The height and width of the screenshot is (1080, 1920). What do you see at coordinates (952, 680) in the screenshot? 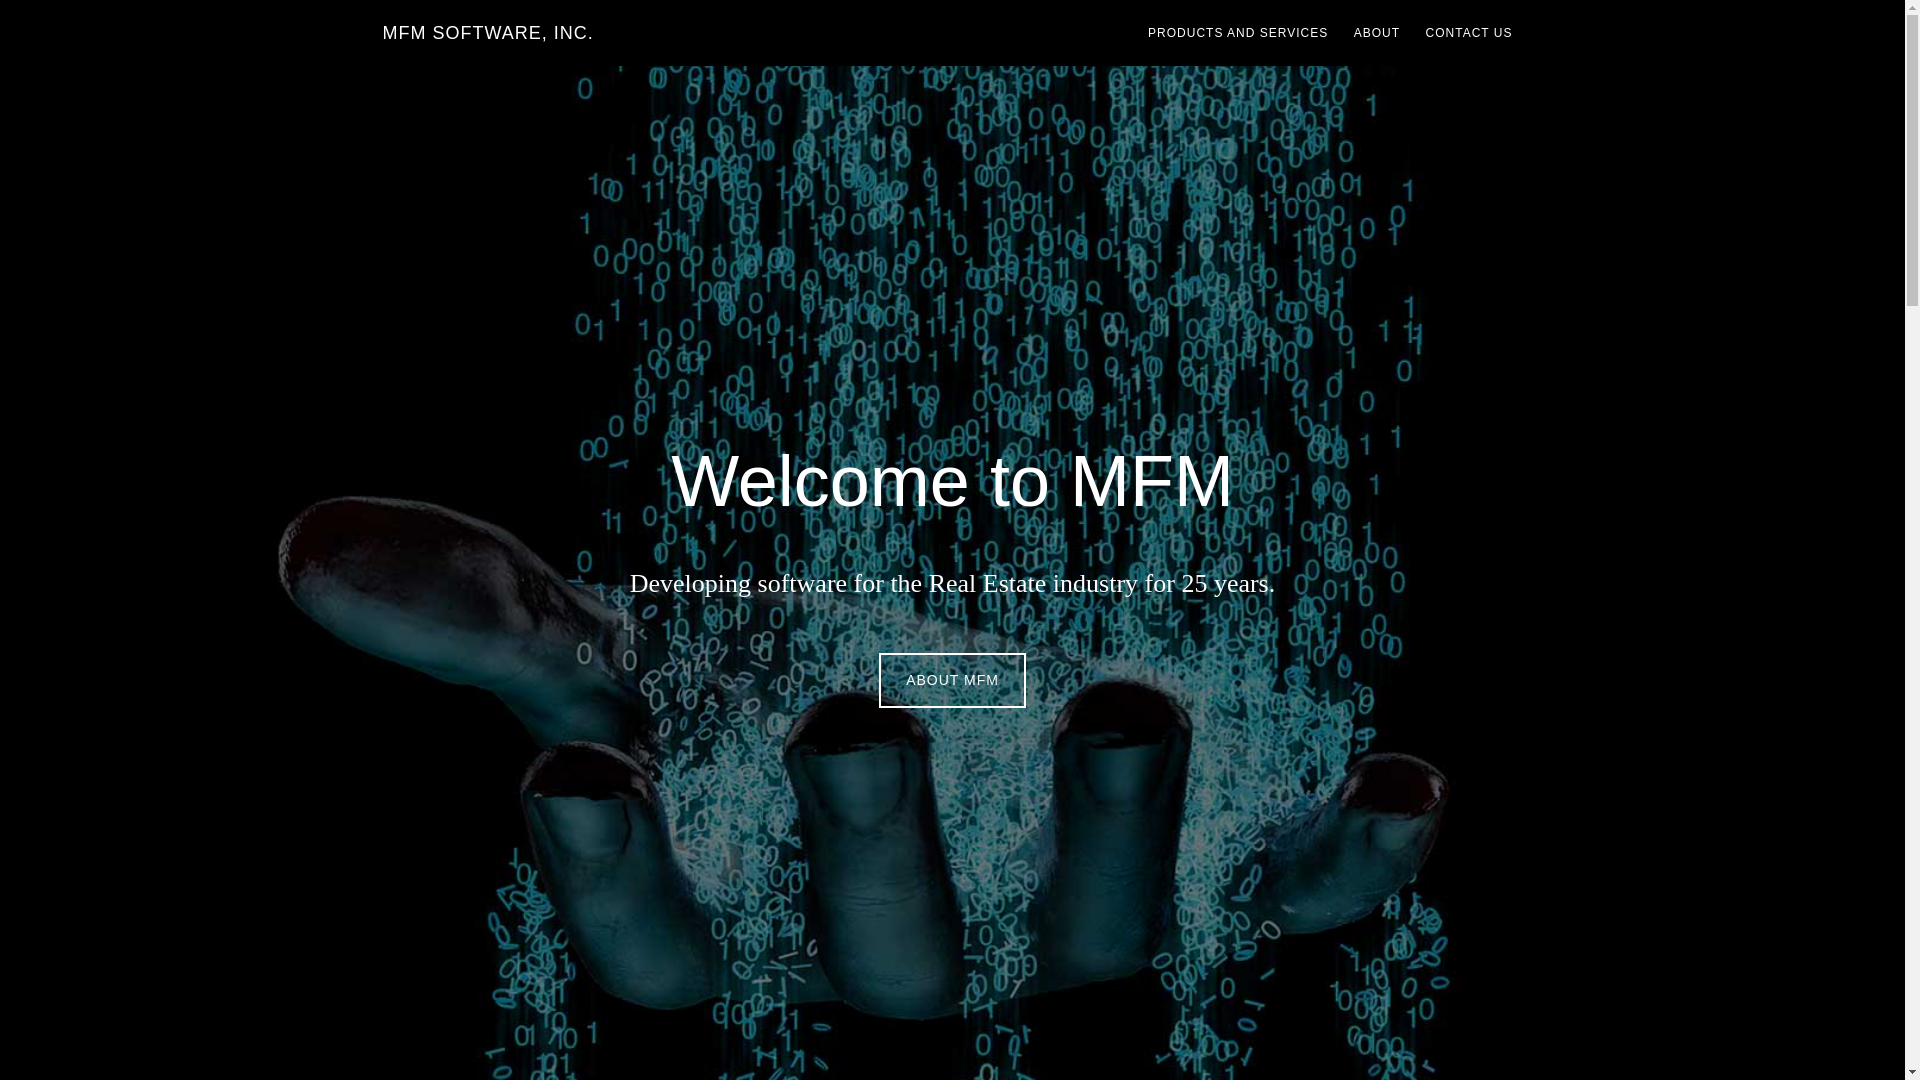
I see `ABOUT MFM` at bounding box center [952, 680].